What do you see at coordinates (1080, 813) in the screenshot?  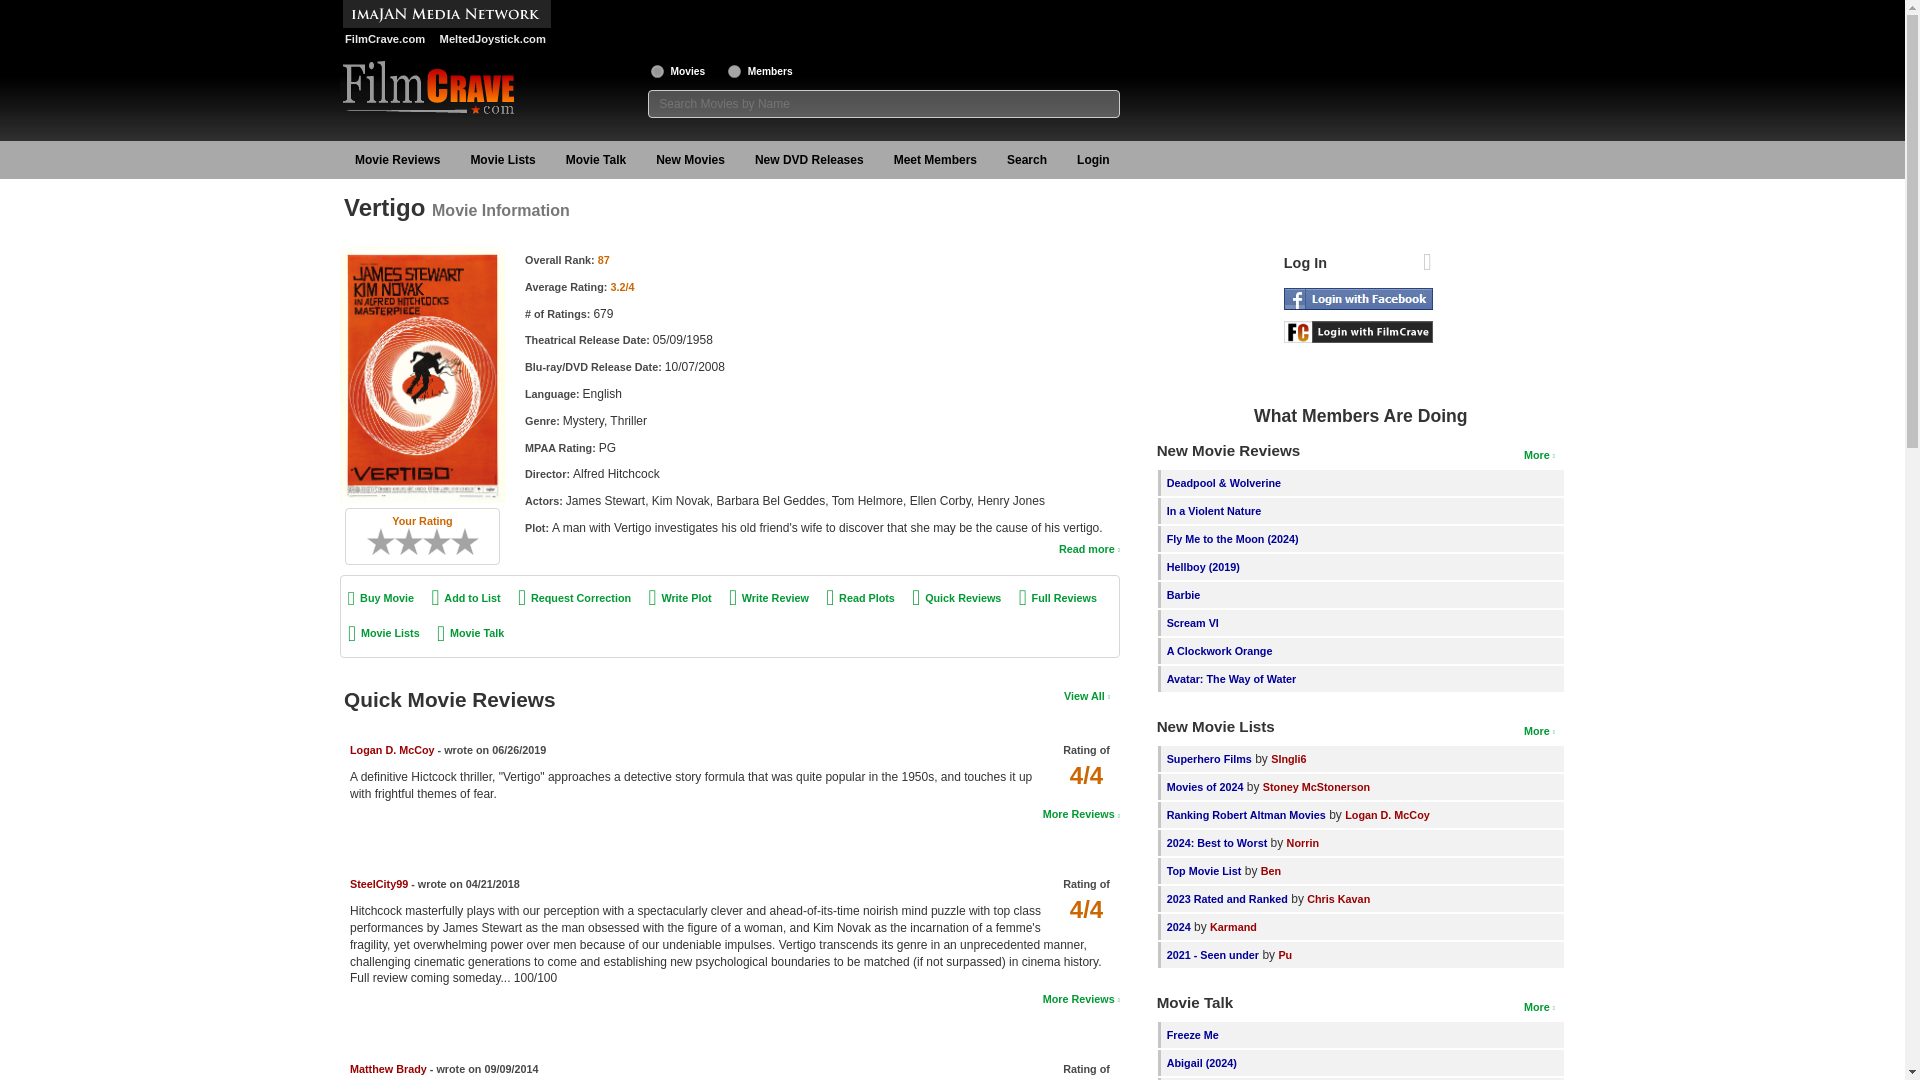 I see `Read more reviews from Logan D. McCoy` at bounding box center [1080, 813].